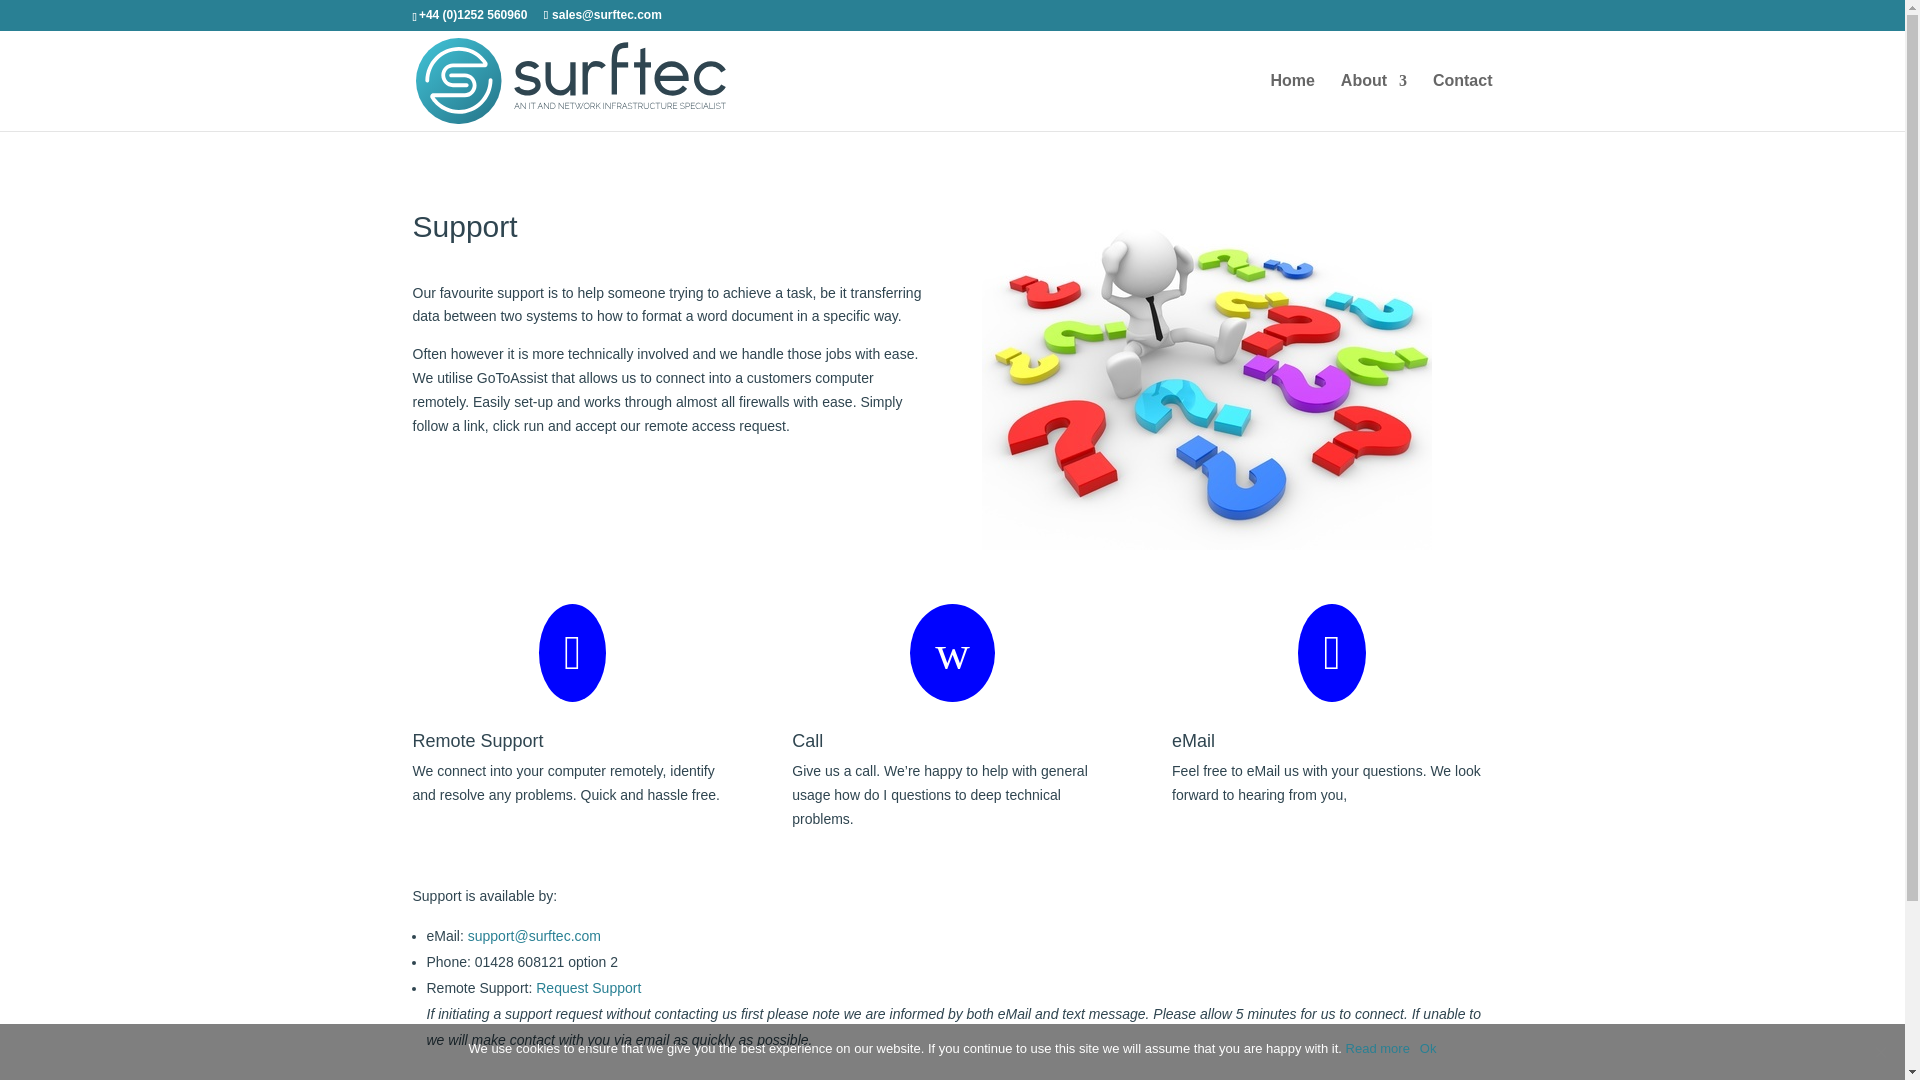 This screenshot has height=1080, width=1920. Describe the element at coordinates (1377, 1048) in the screenshot. I see `Read more` at that location.